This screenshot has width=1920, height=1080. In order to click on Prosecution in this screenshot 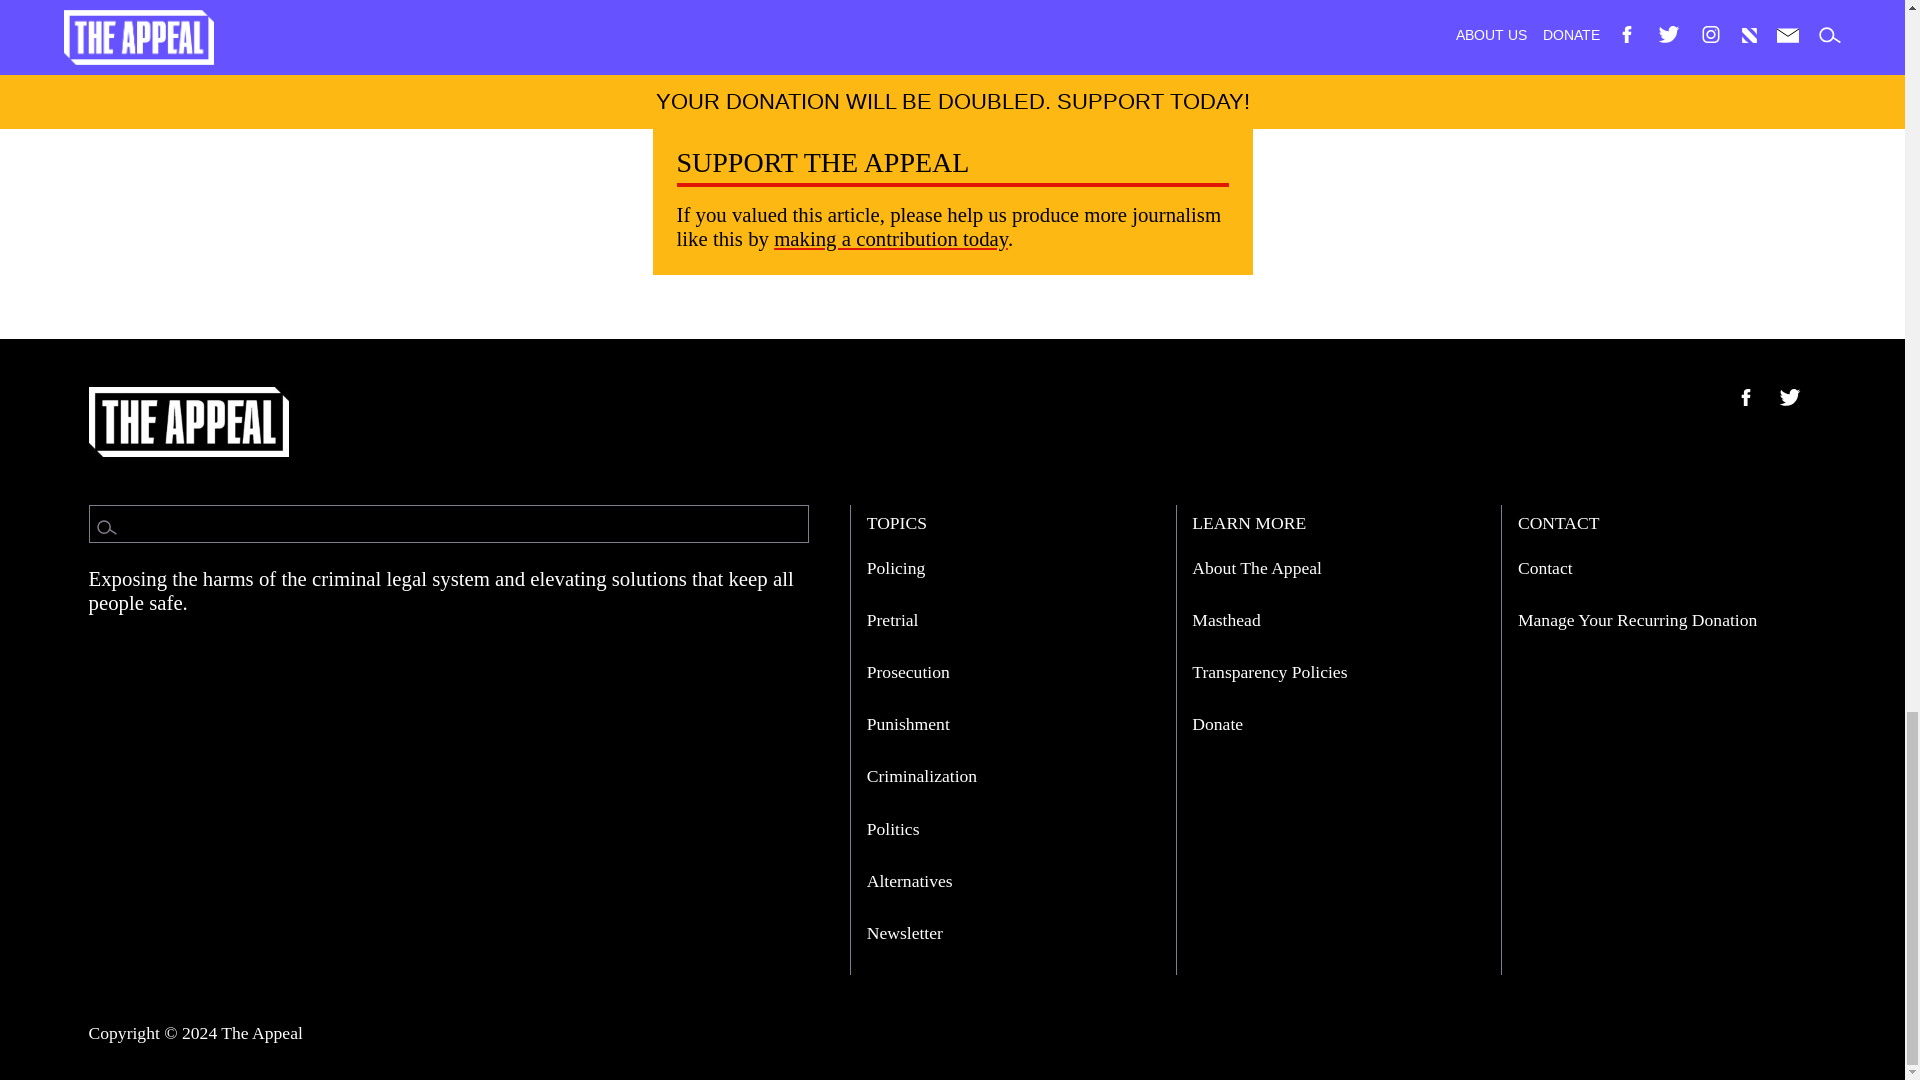, I will do `click(908, 672)`.